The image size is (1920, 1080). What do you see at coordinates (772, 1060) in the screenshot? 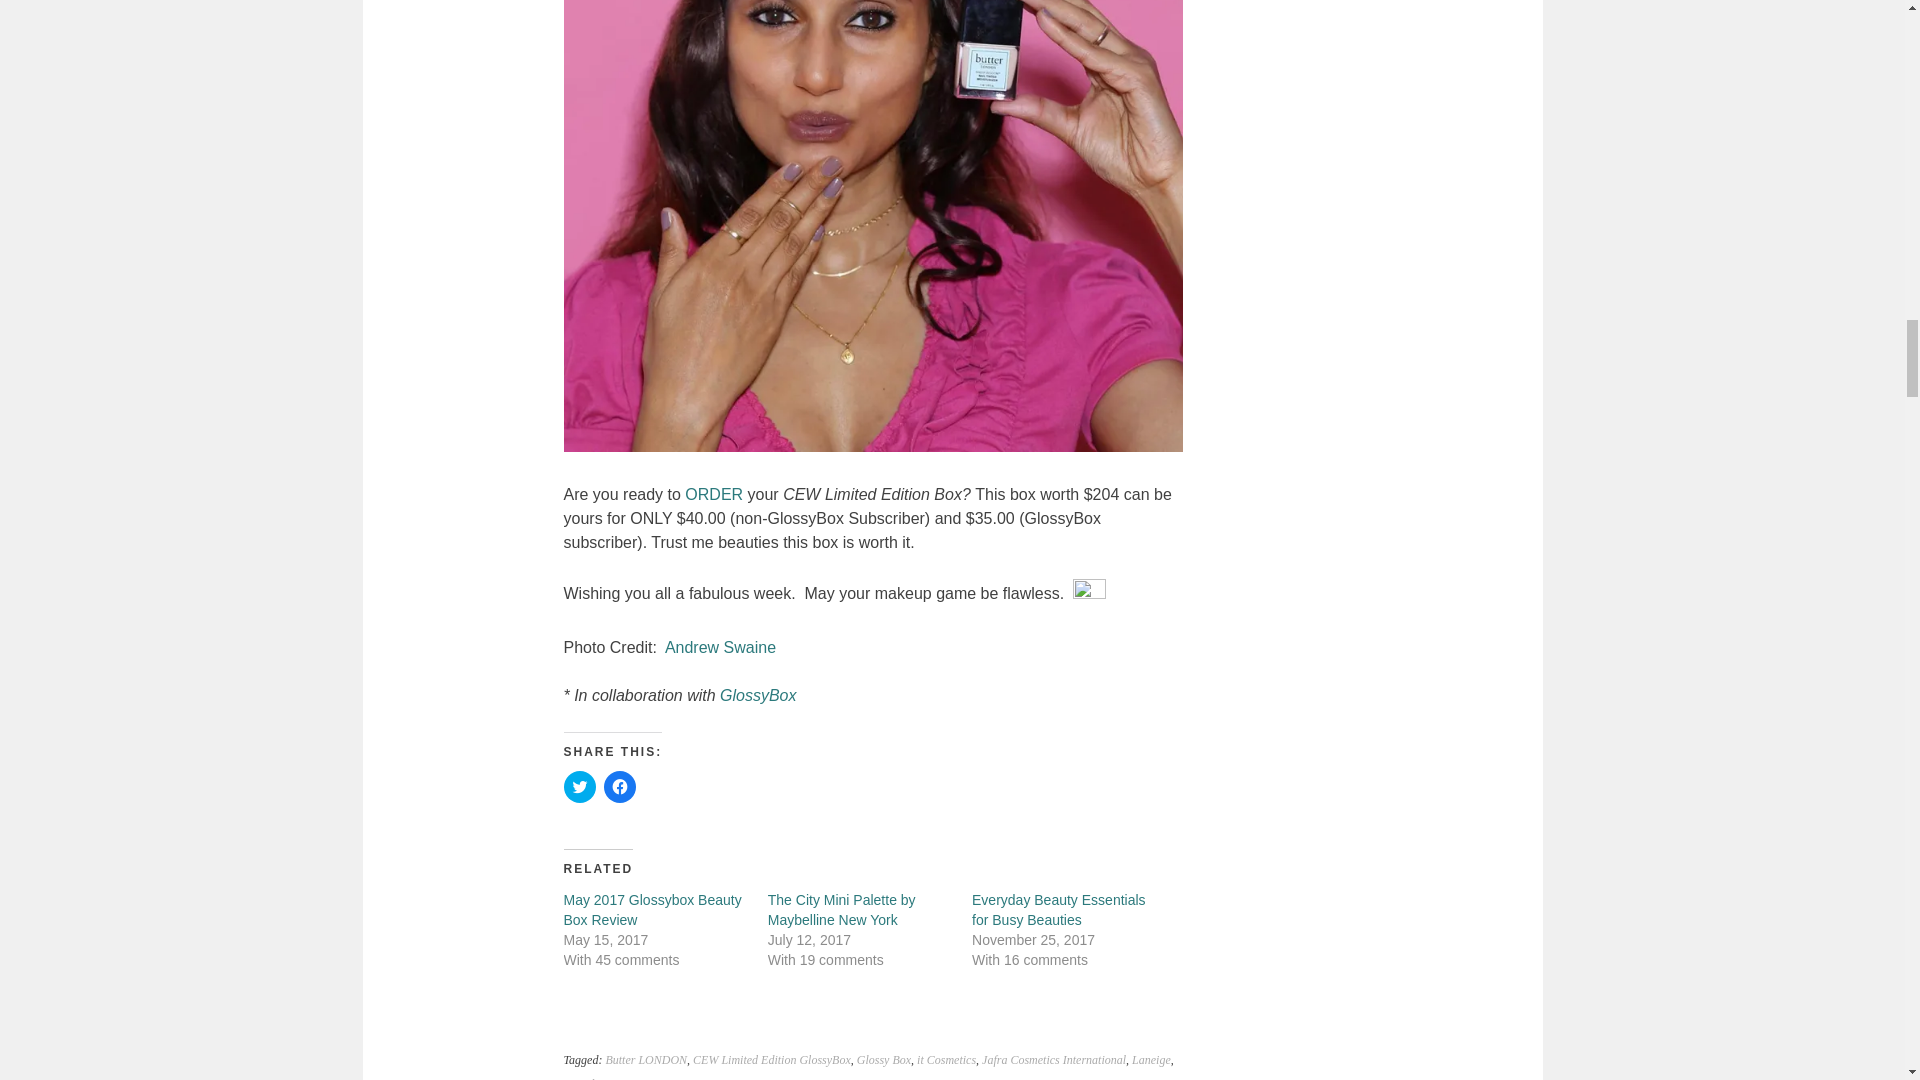
I see `CEW Limited Edition GlossyBox` at bounding box center [772, 1060].